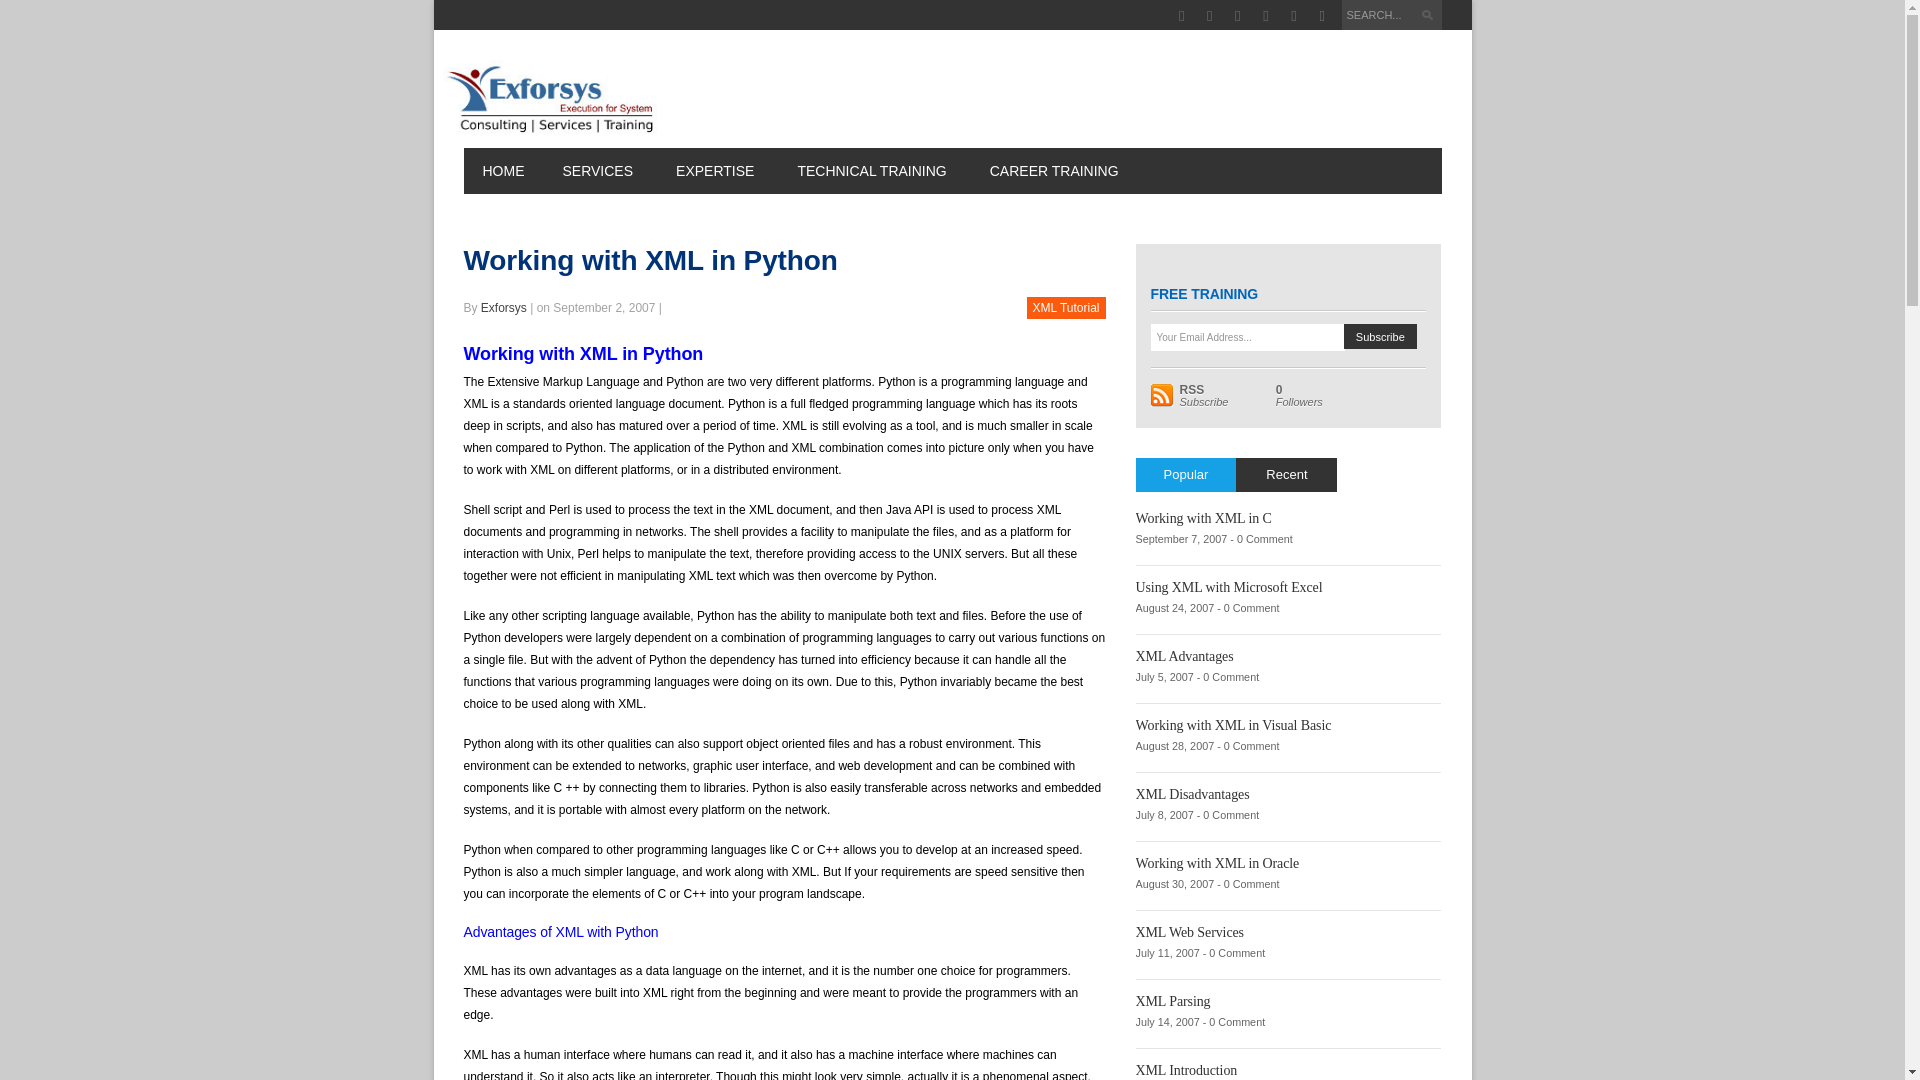 This screenshot has height=1080, width=1920. Describe the element at coordinates (1187, 1070) in the screenshot. I see `XML Introduction` at that location.